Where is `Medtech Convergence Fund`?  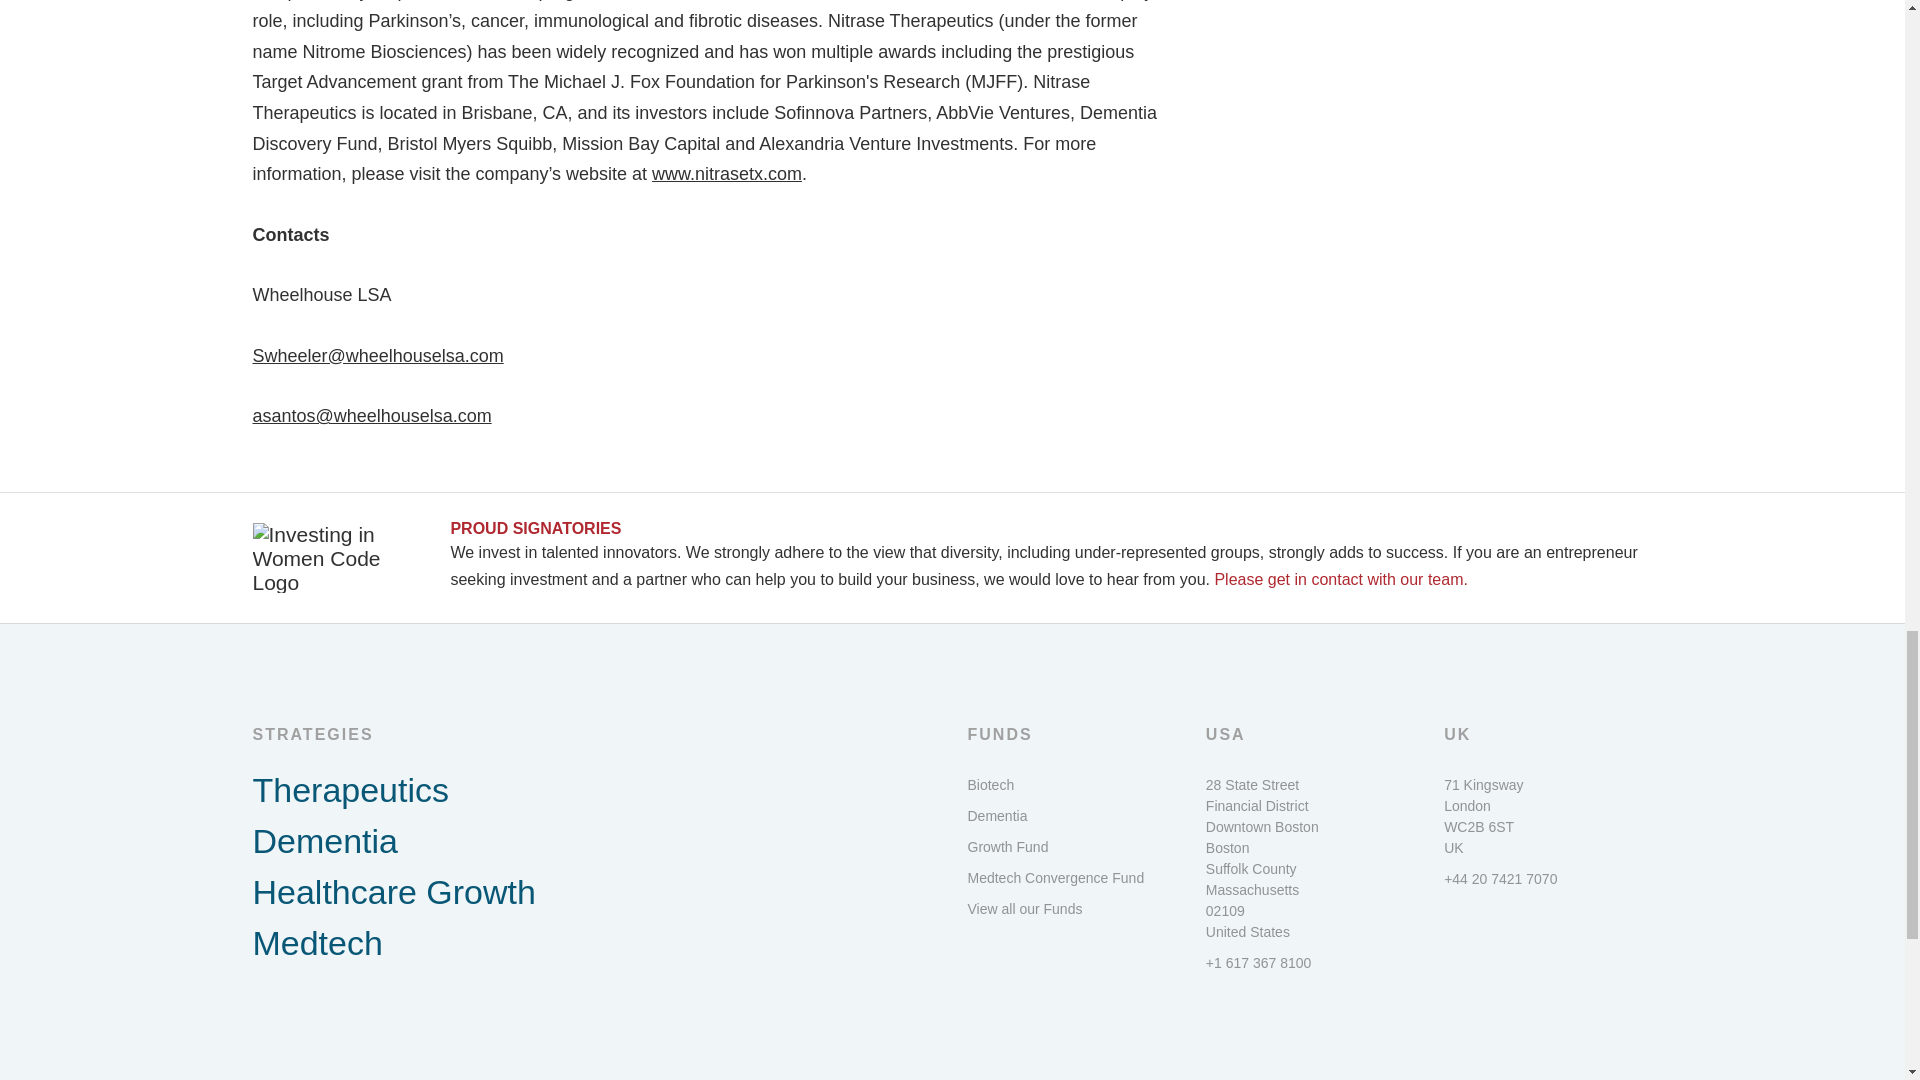
Medtech Convergence Fund is located at coordinates (1071, 878).